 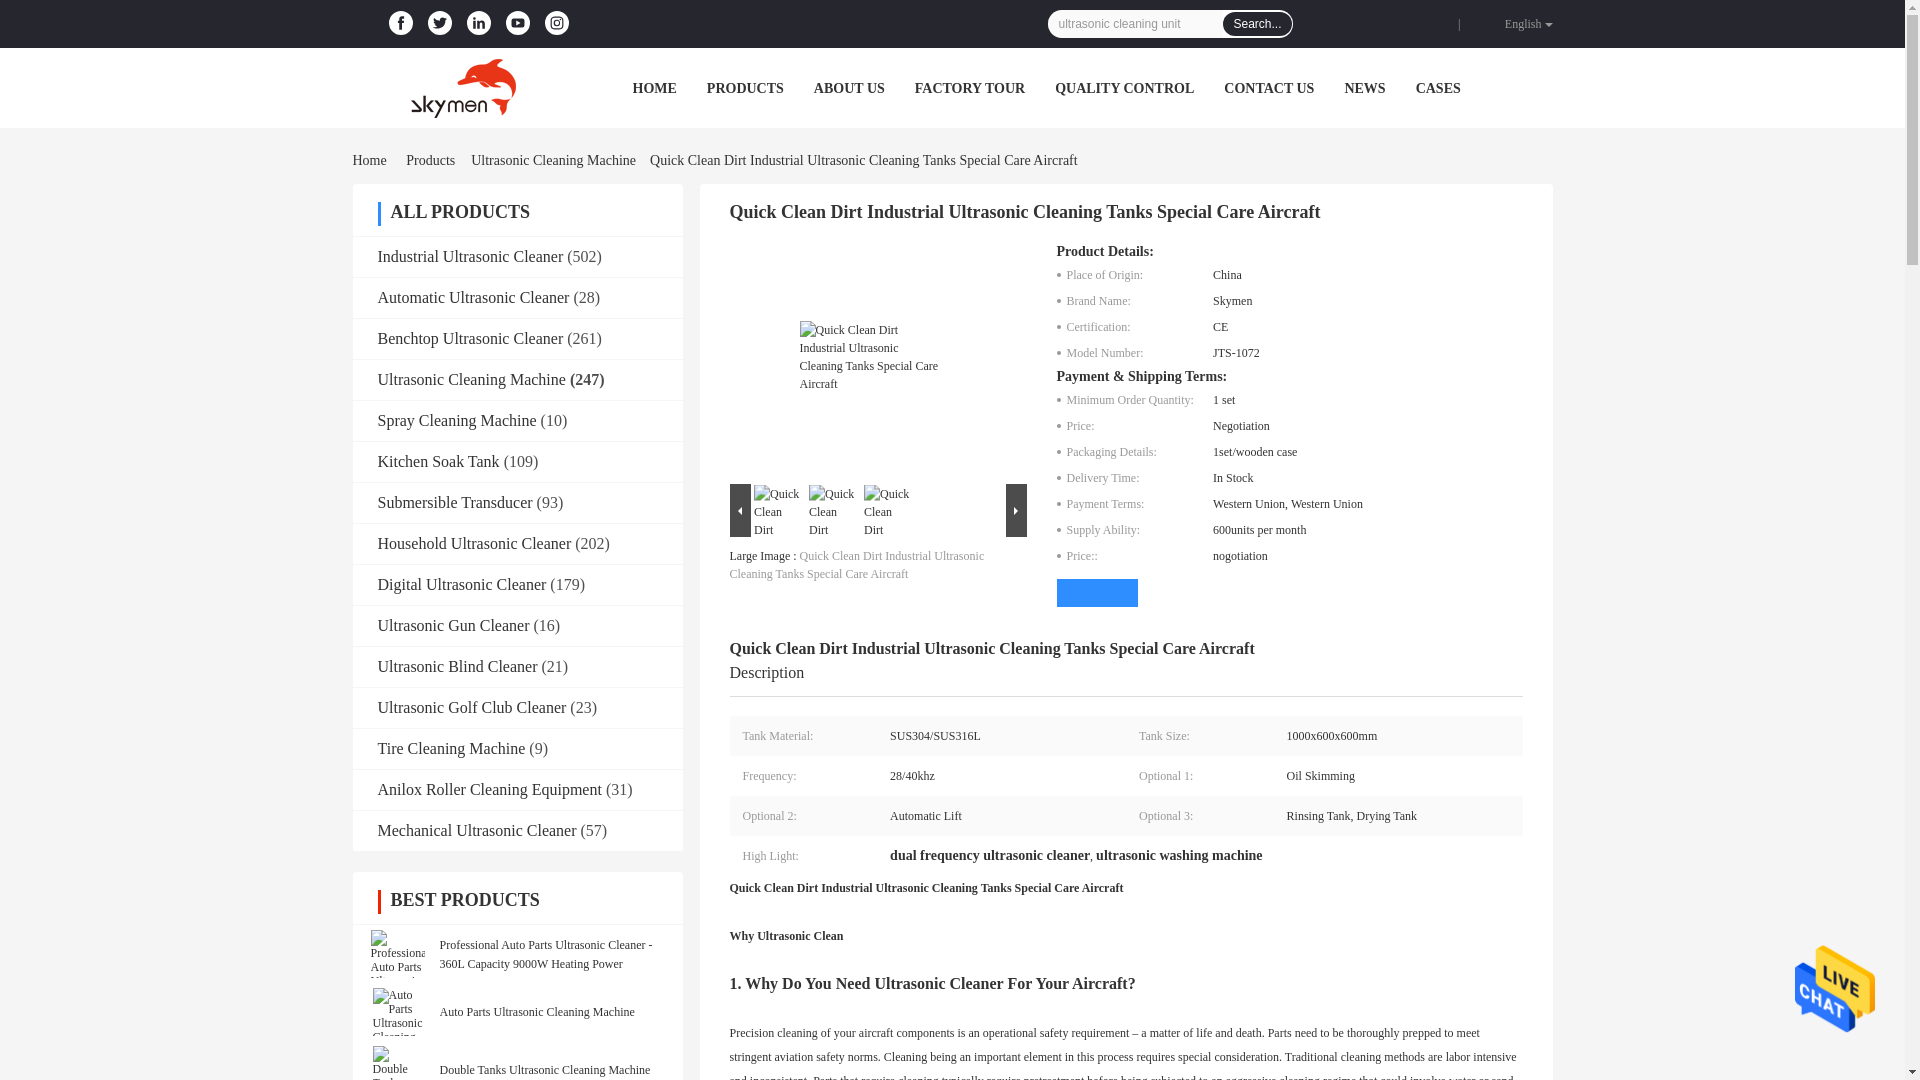 I want to click on NEWS, so click(x=1364, y=88).